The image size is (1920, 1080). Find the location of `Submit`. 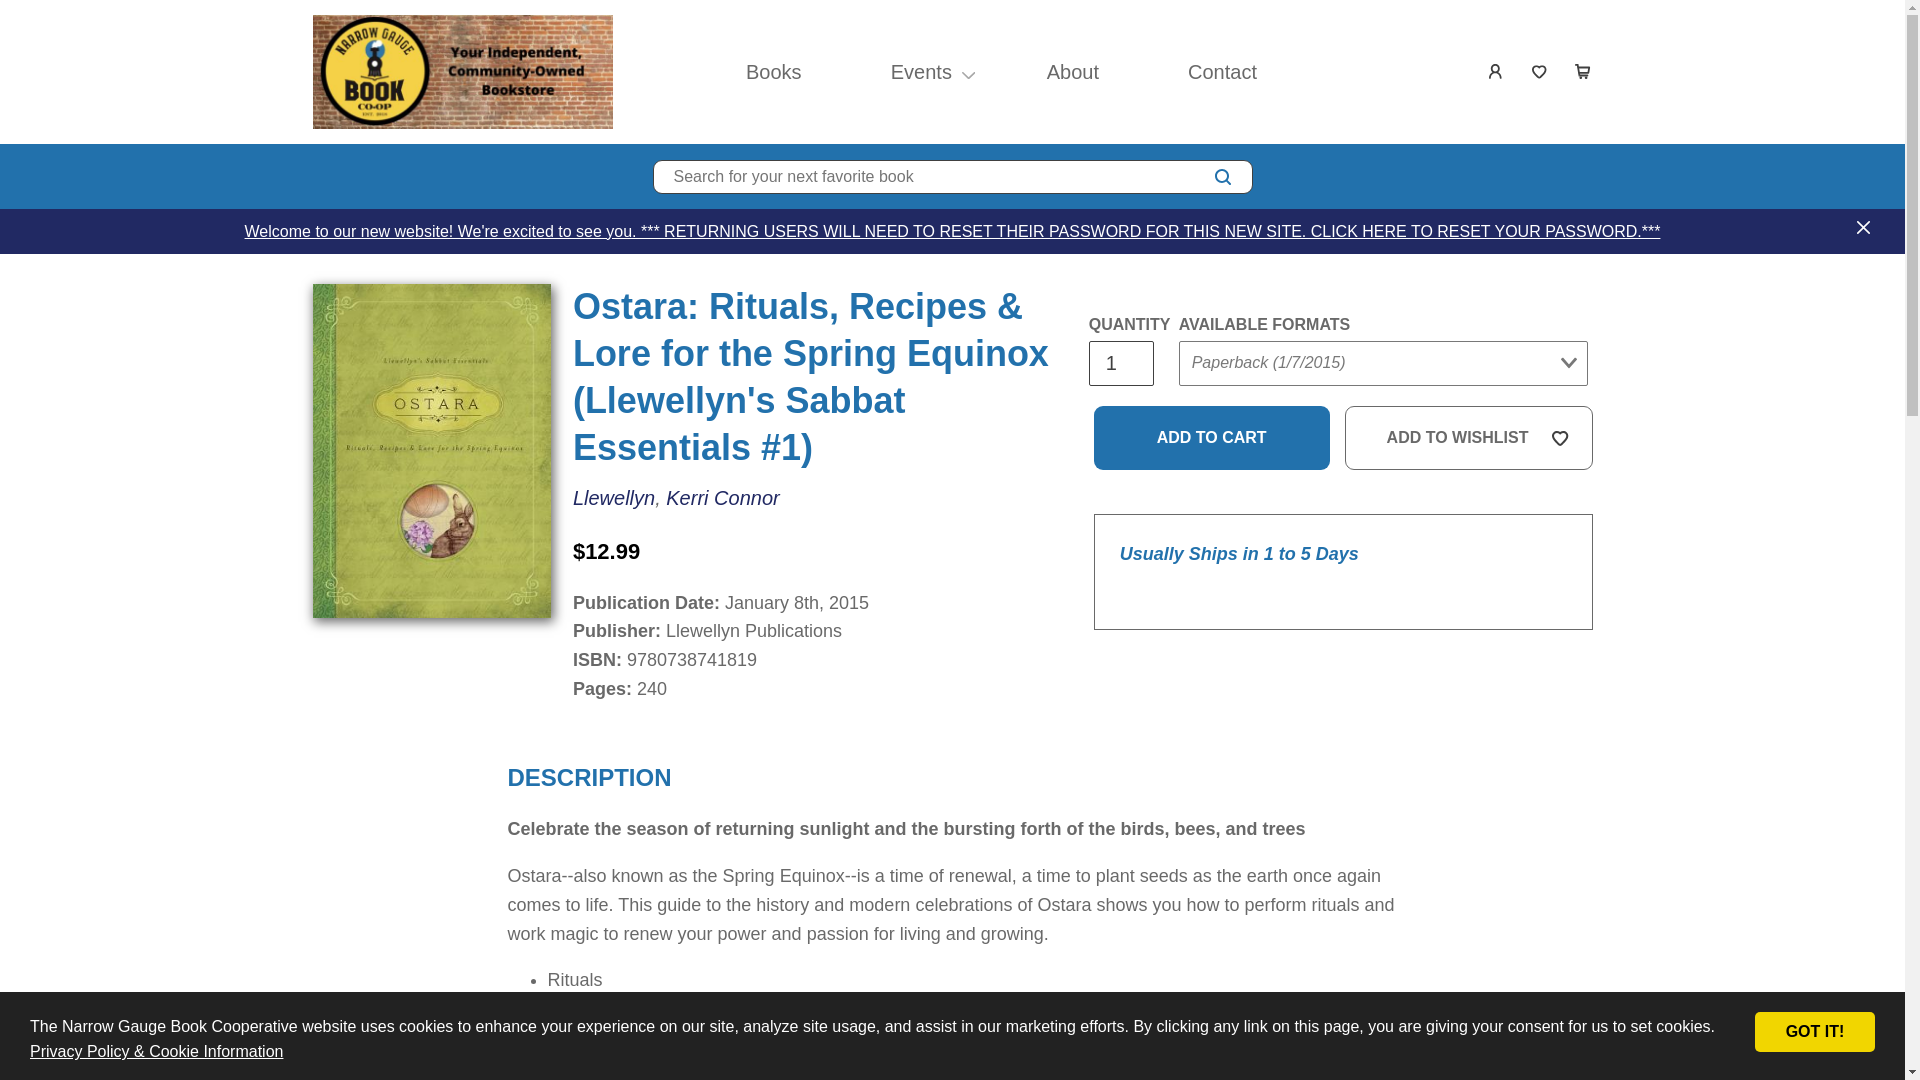

Submit is located at coordinates (1216, 404).